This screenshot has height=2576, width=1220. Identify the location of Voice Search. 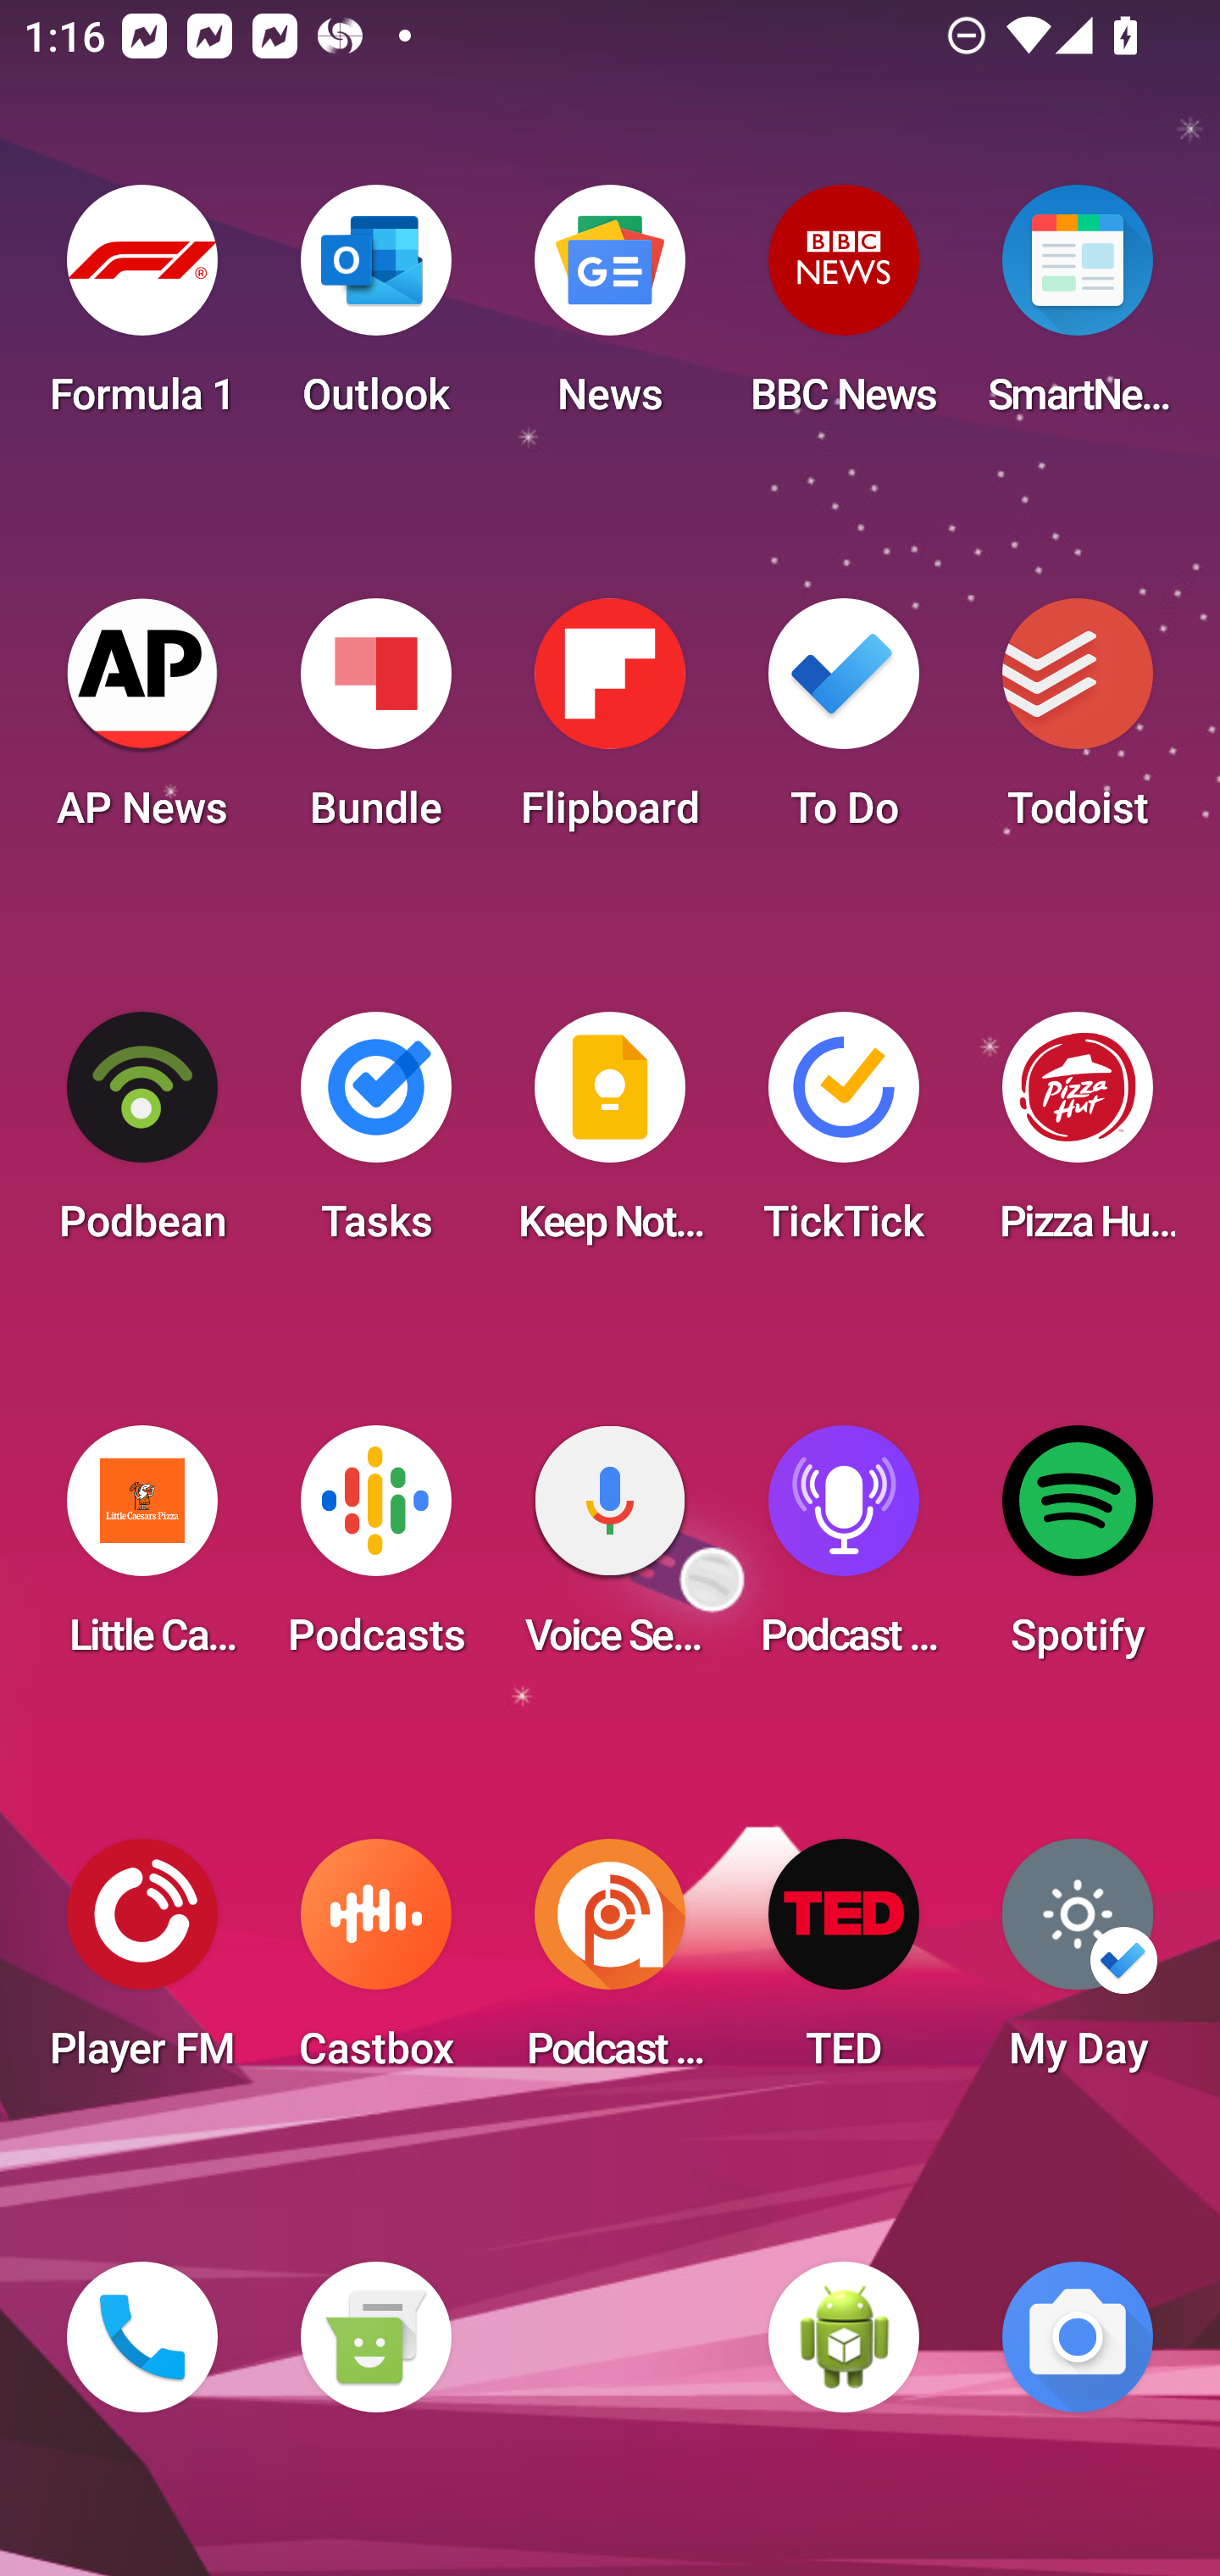
(610, 1551).